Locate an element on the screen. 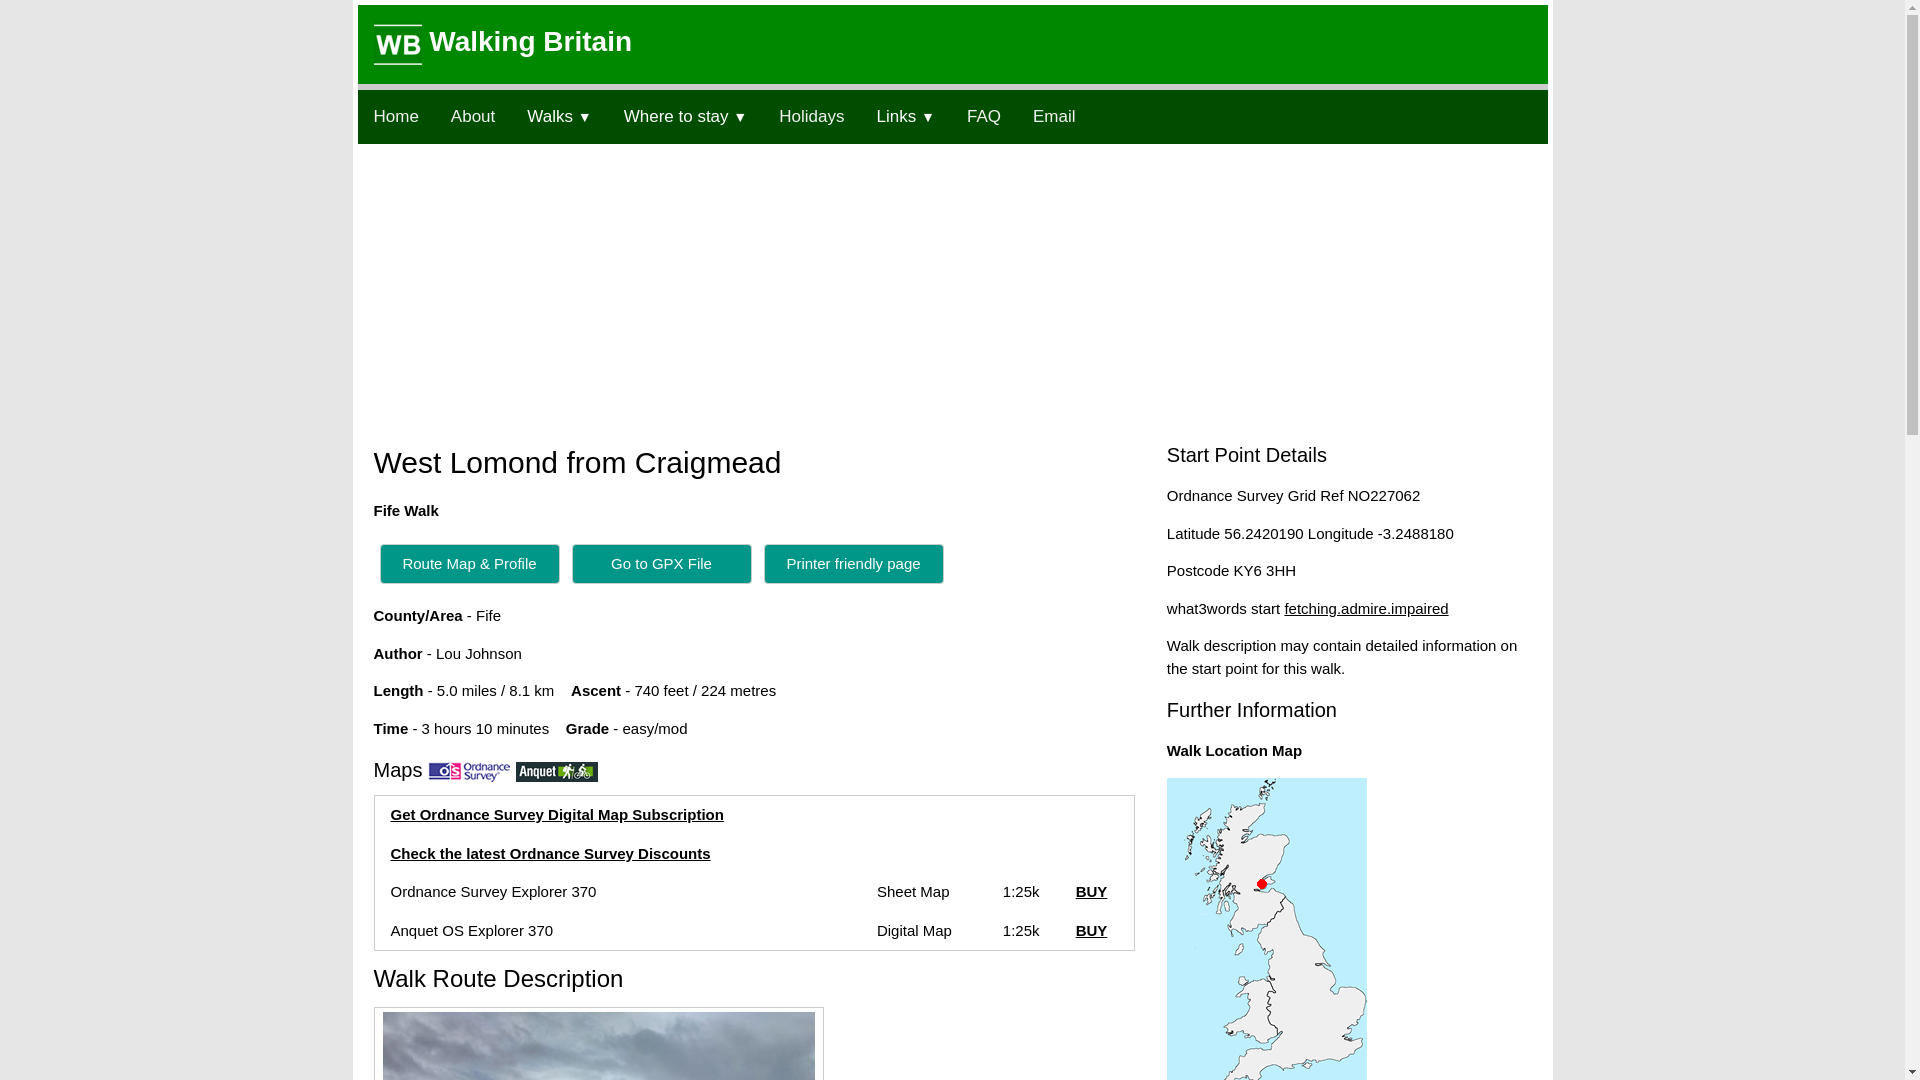  About is located at coordinates (472, 116).